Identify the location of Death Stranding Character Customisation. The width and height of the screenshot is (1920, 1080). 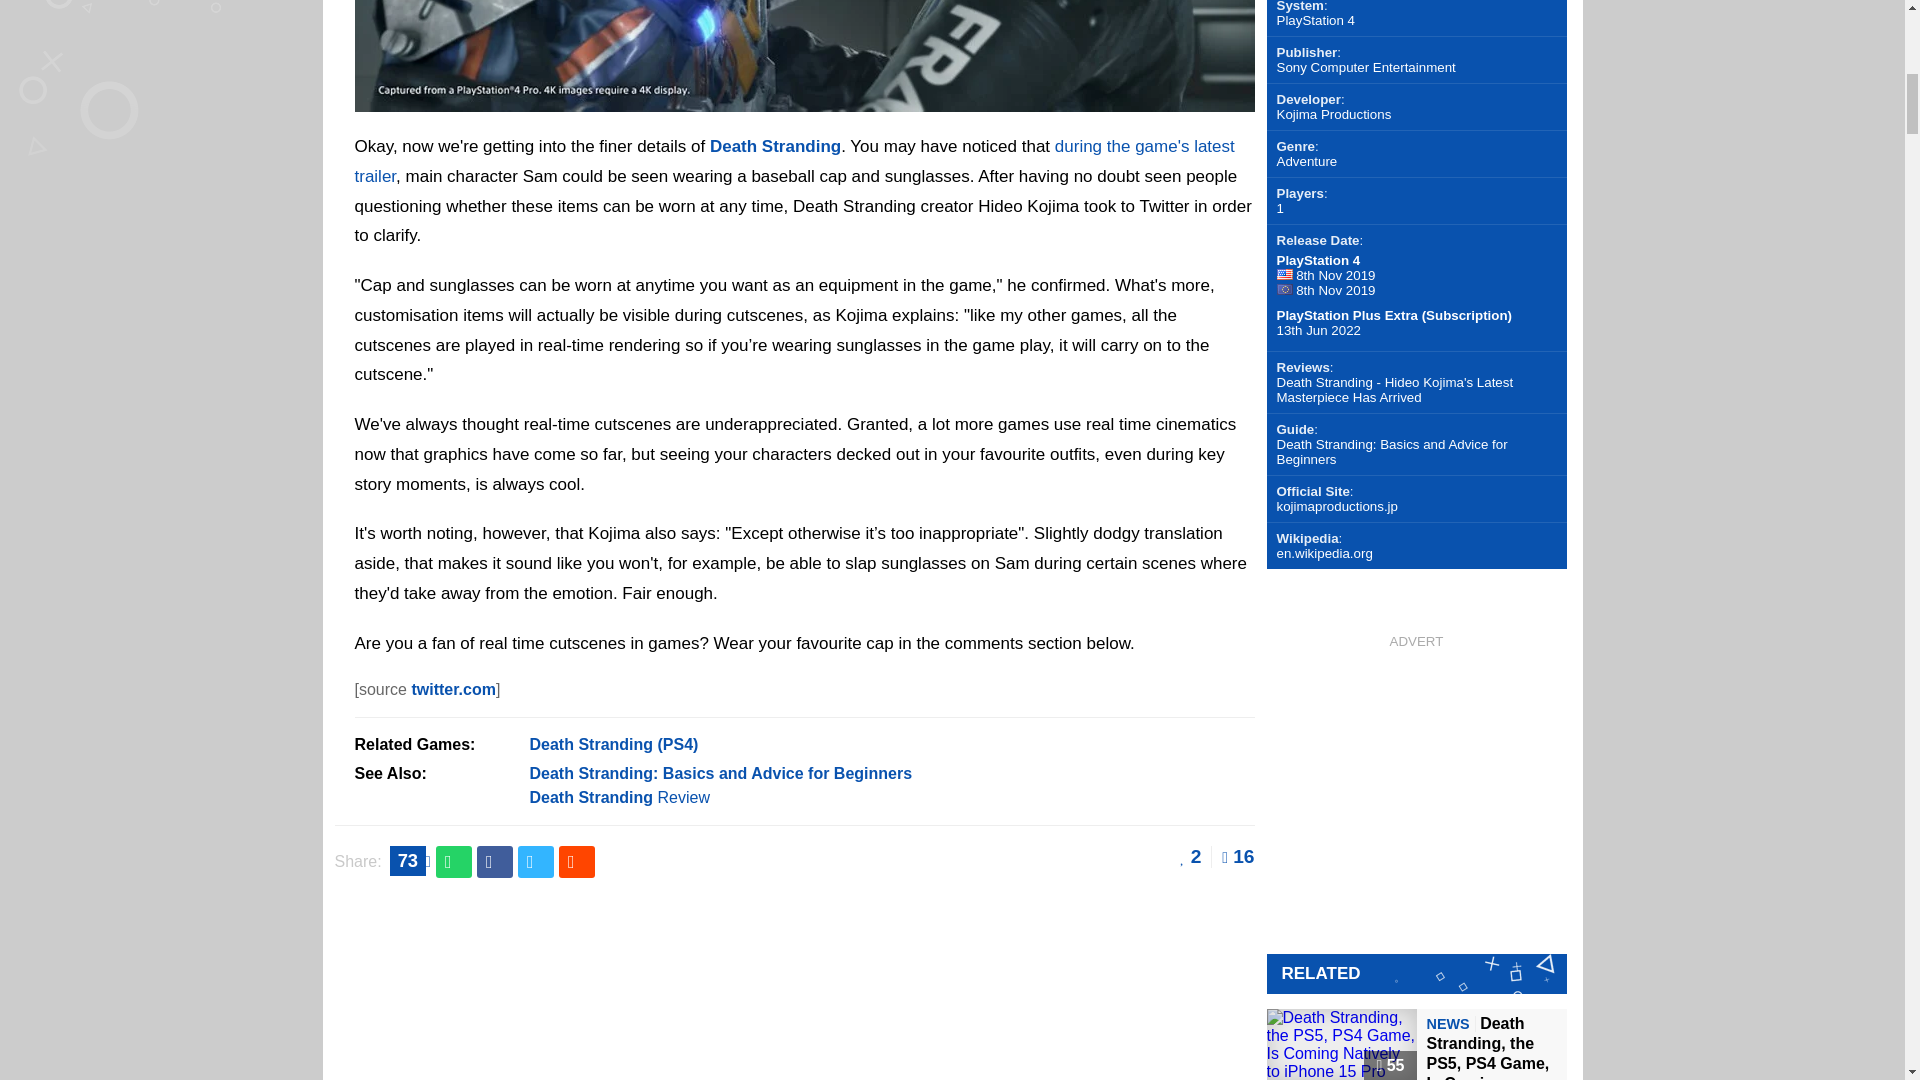
(803, 99).